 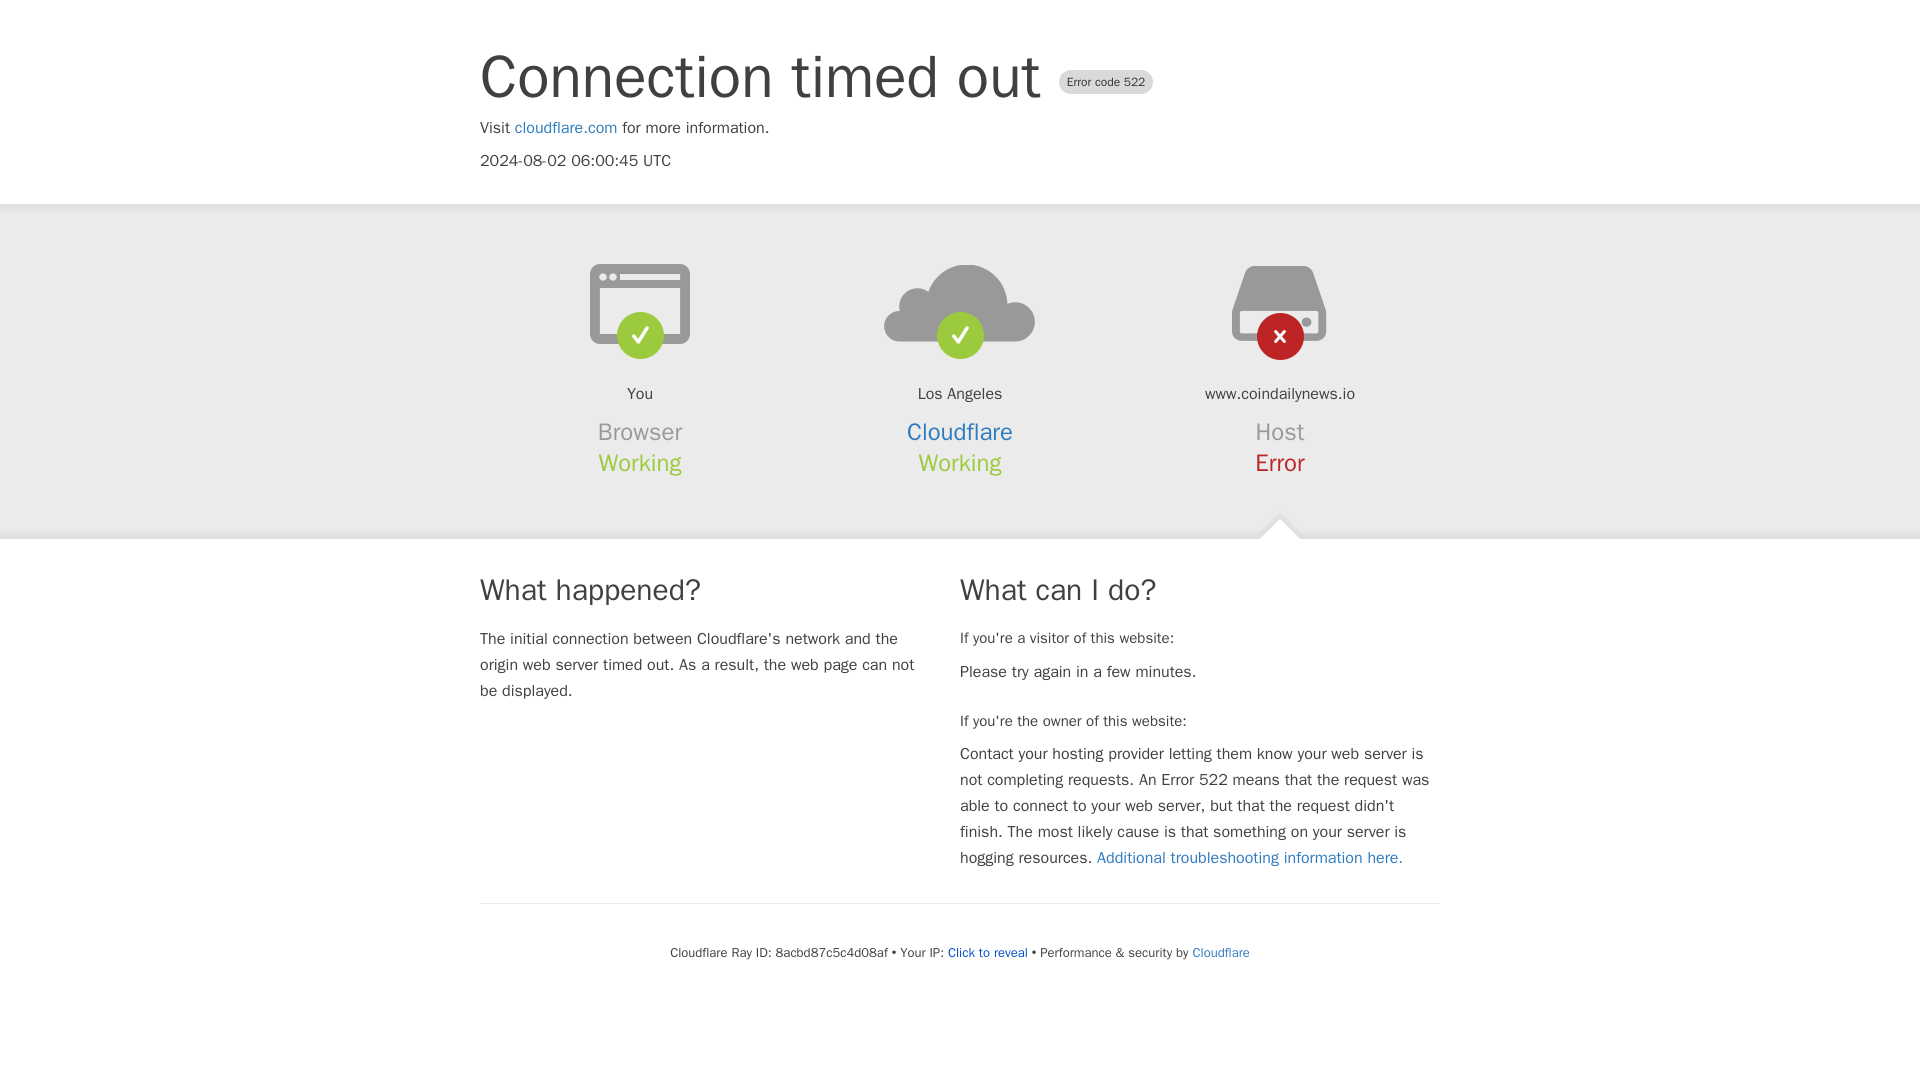 I want to click on Additional troubleshooting information here., so click(x=1250, y=858).